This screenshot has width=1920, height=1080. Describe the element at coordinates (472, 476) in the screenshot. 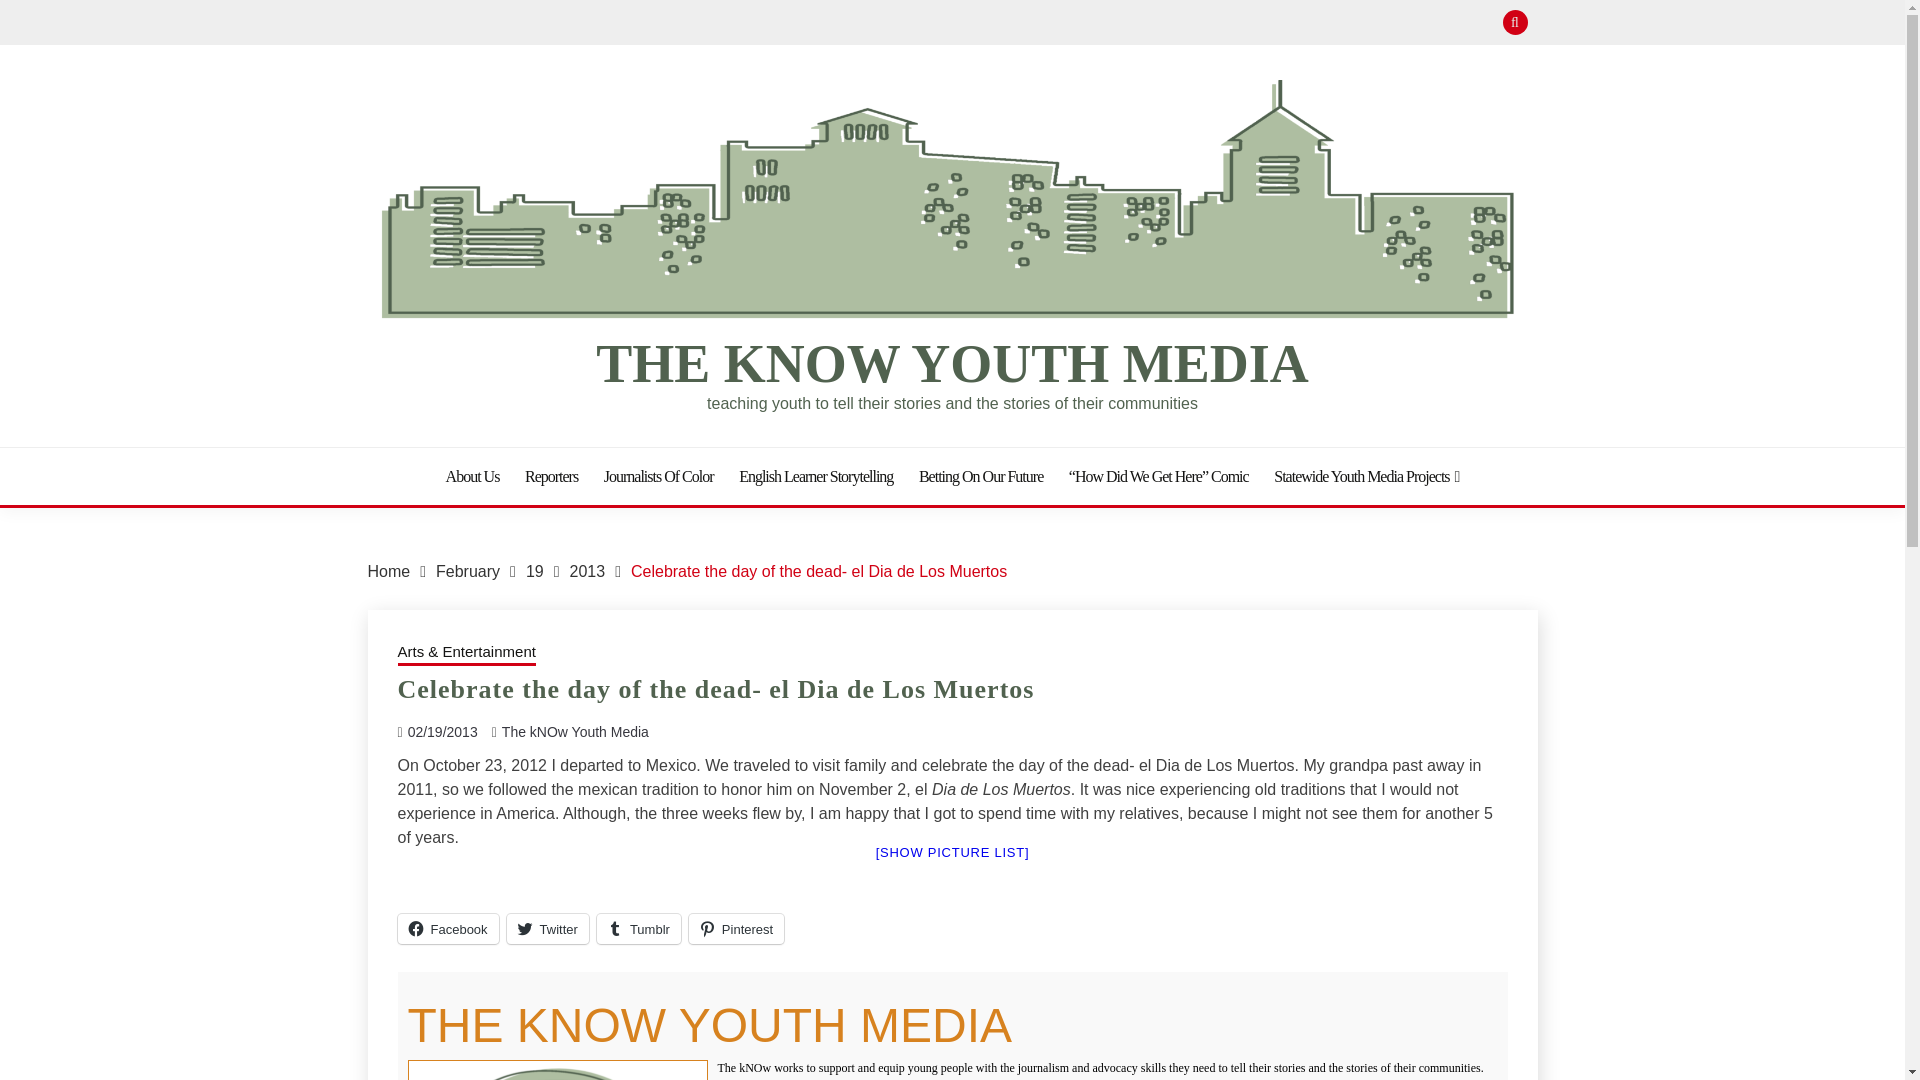

I see `About Us` at that location.